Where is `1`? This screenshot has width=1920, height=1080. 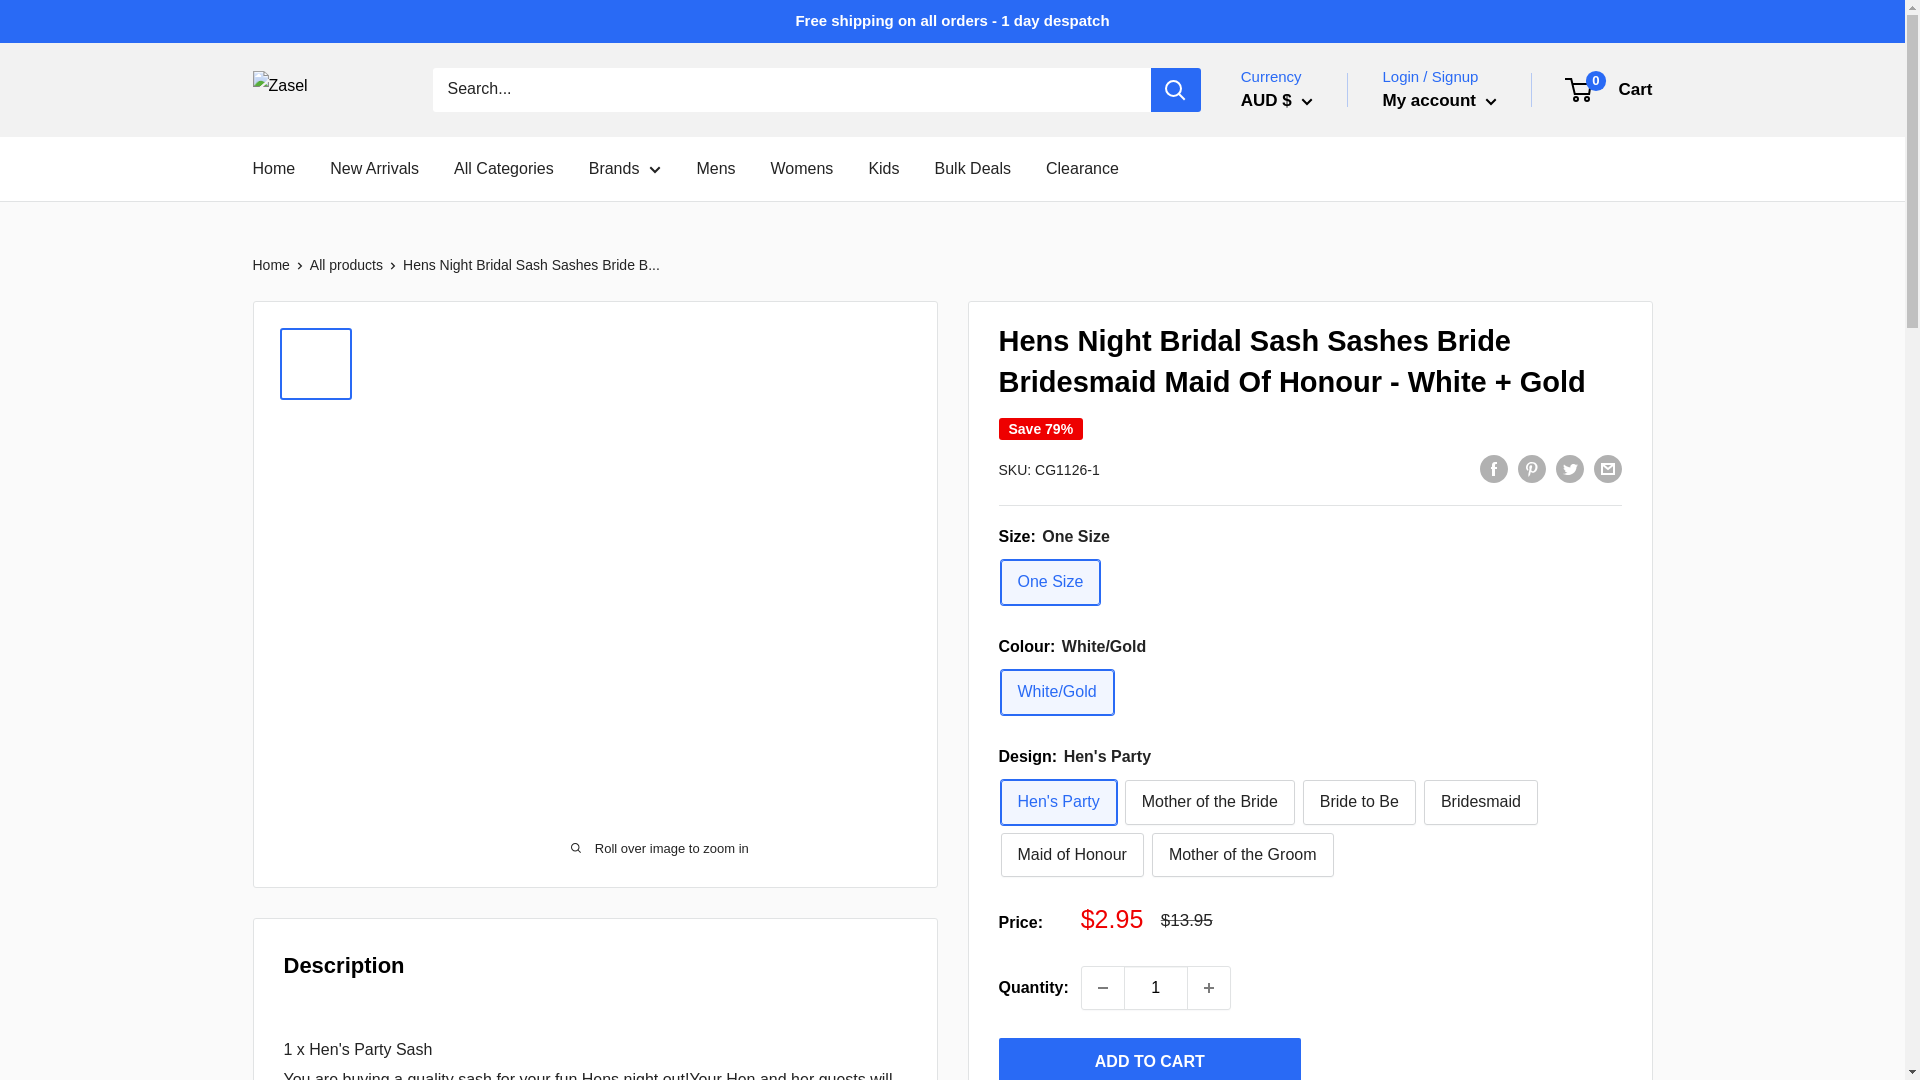 1 is located at coordinates (1156, 987).